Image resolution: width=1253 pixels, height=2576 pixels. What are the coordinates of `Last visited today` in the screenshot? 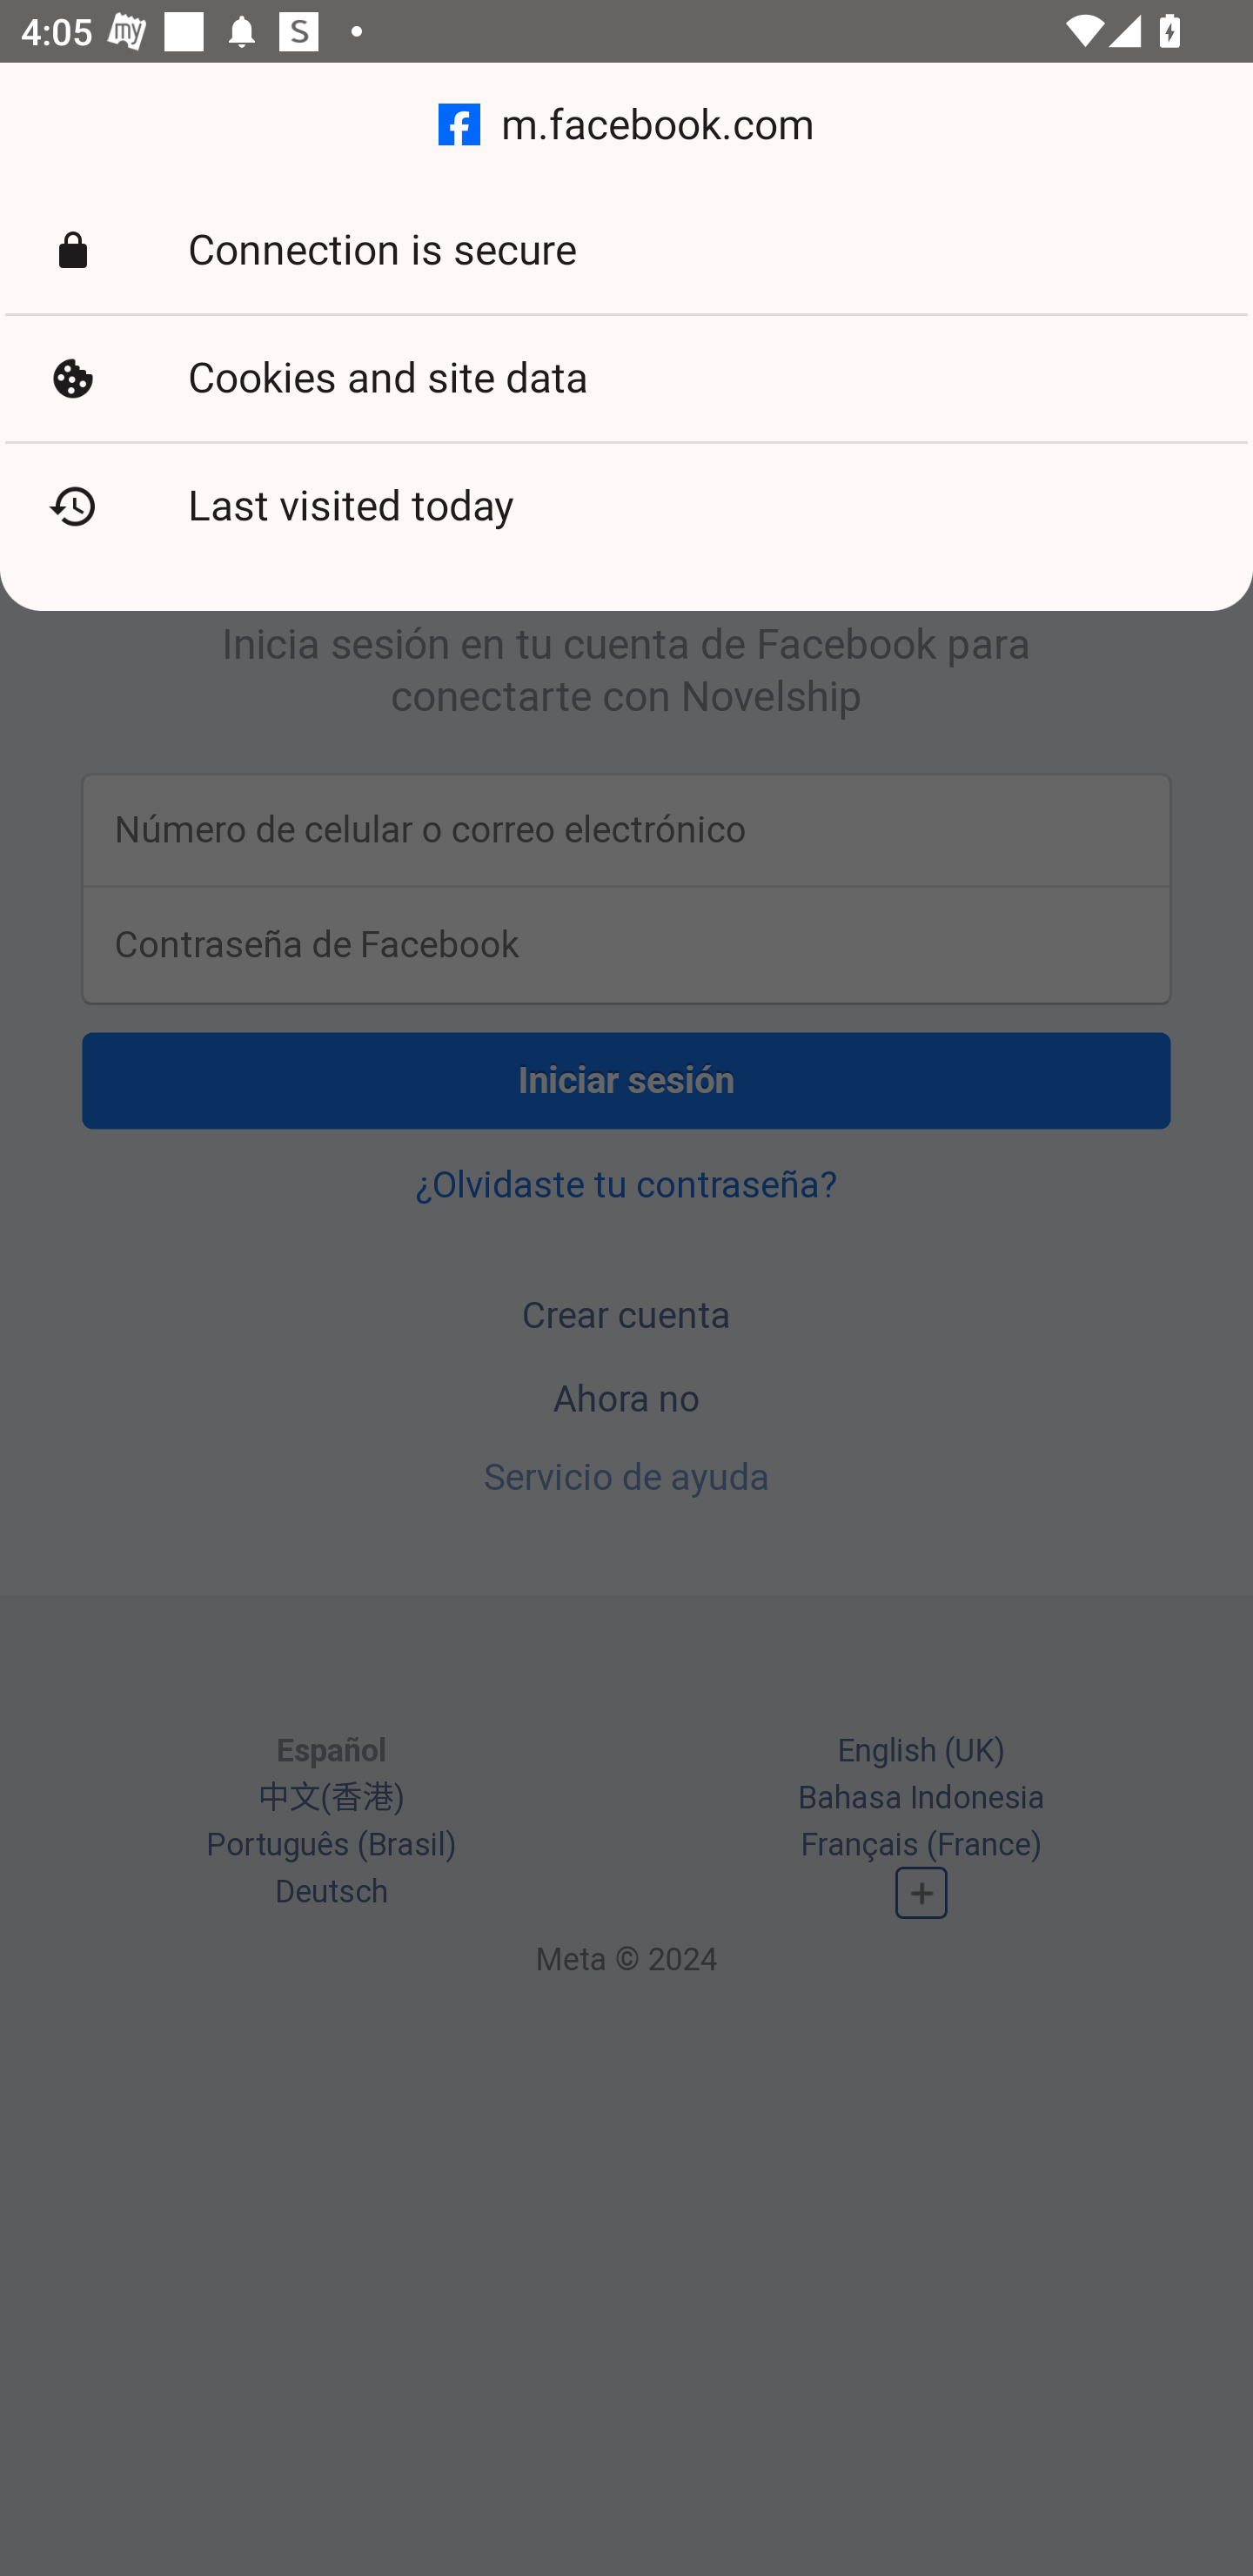 It's located at (626, 506).